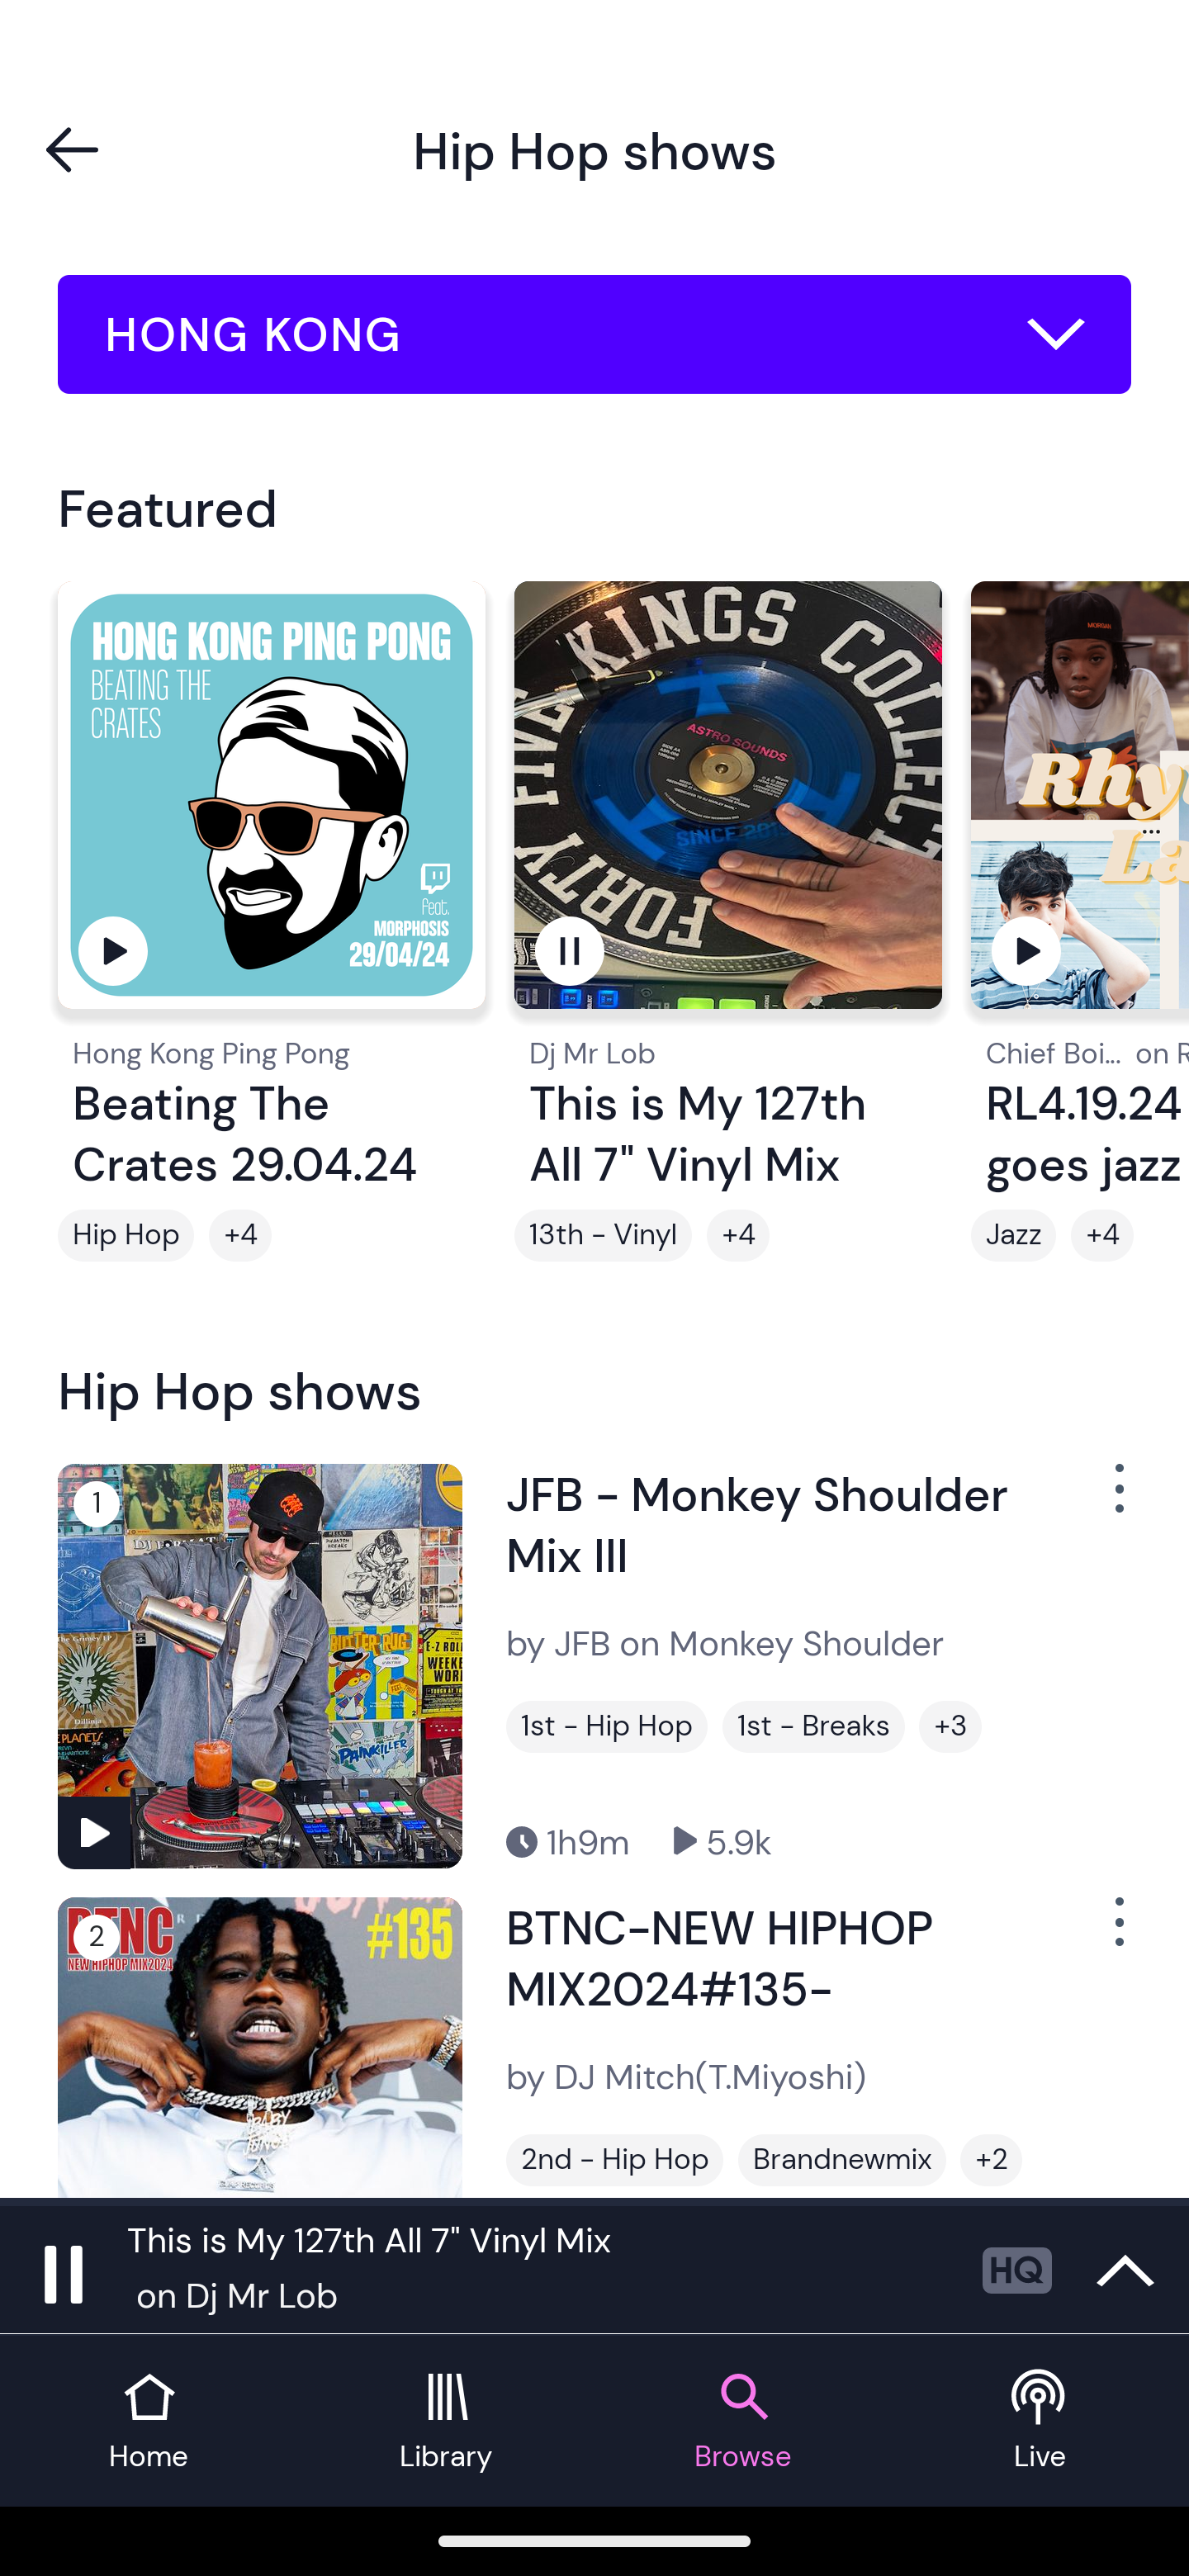 This screenshot has width=1189, height=2576. I want to click on Show Options Menu Button, so click(1116, 1935).